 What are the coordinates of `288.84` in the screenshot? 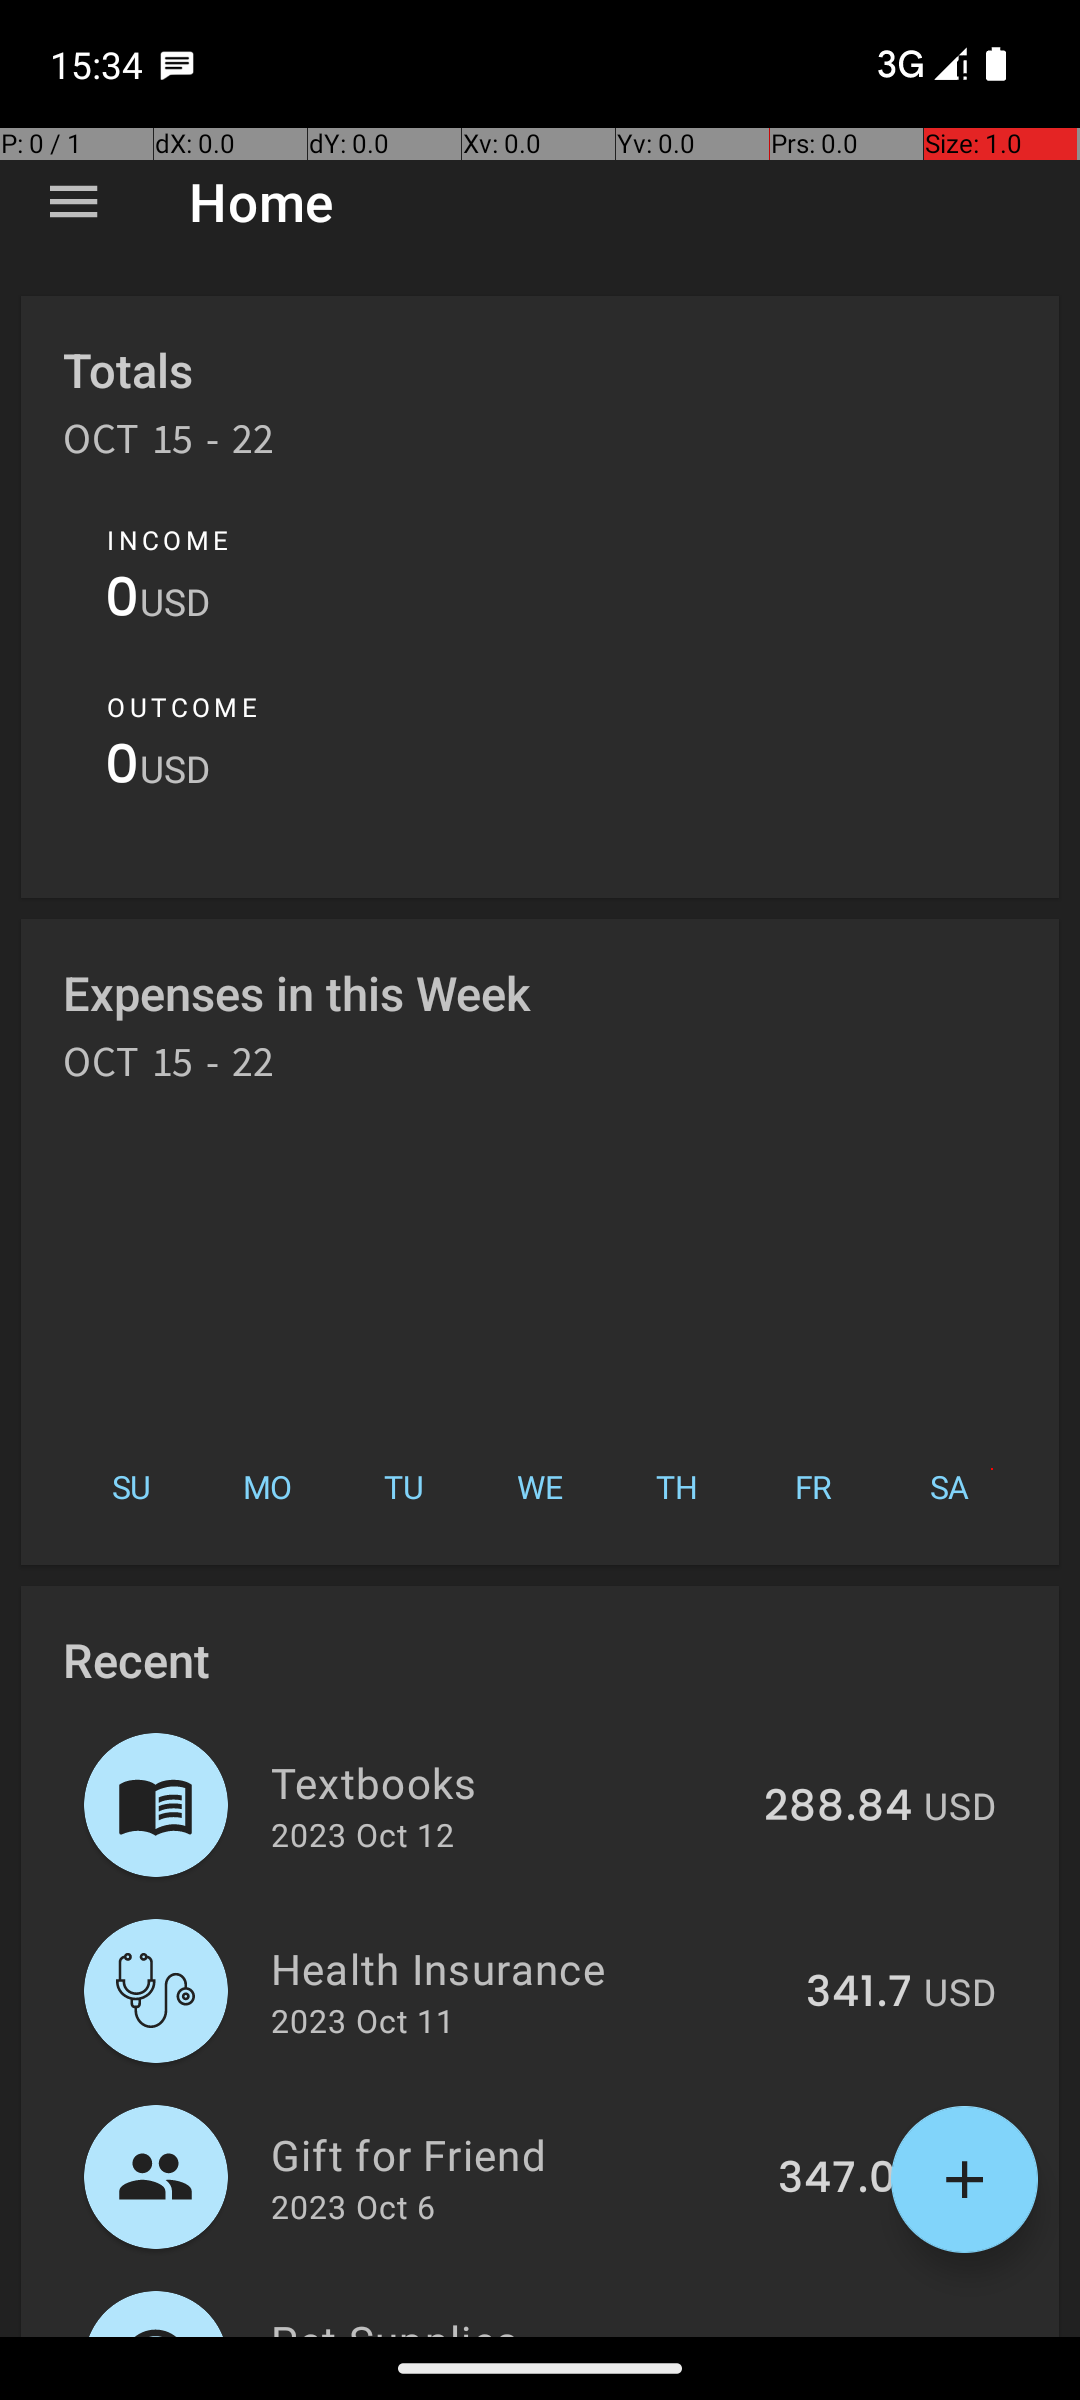 It's located at (838, 1807).